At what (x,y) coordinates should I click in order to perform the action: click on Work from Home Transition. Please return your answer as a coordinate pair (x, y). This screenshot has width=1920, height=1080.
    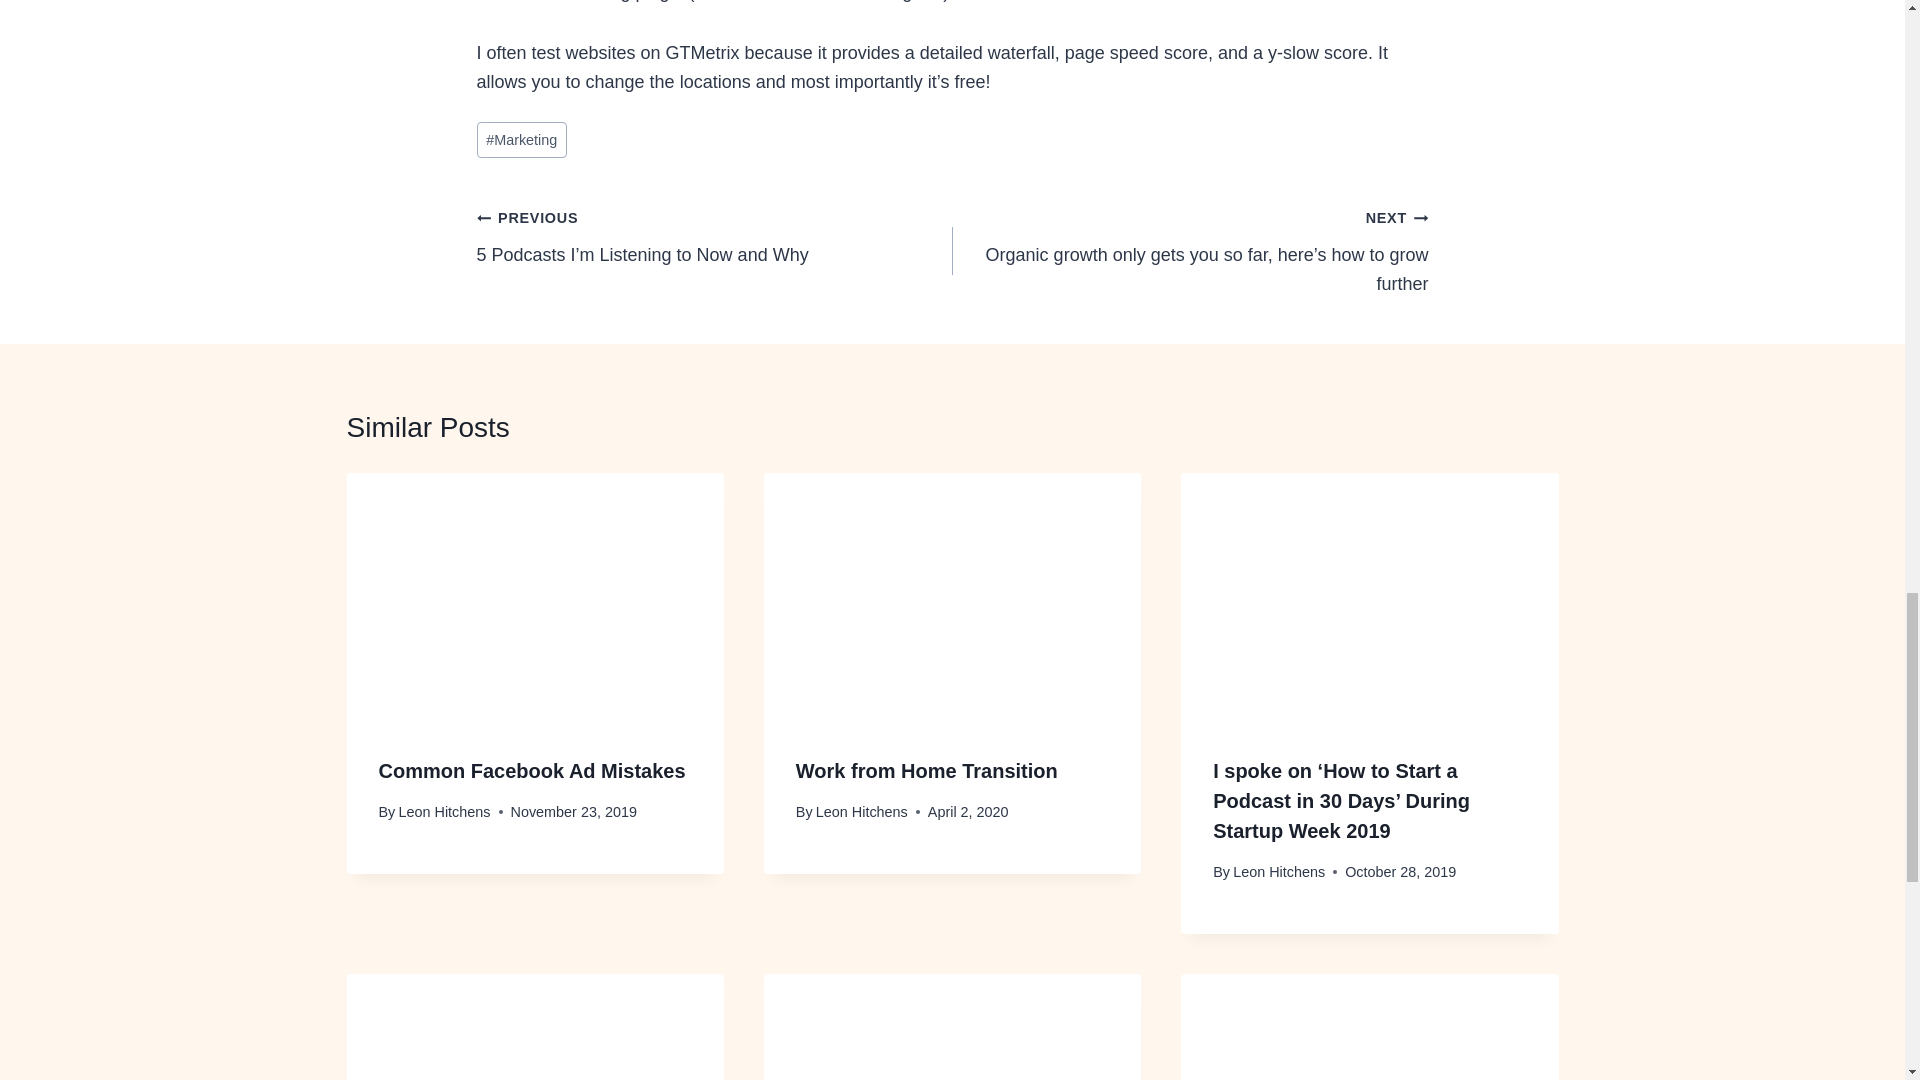
    Looking at the image, I should click on (926, 770).